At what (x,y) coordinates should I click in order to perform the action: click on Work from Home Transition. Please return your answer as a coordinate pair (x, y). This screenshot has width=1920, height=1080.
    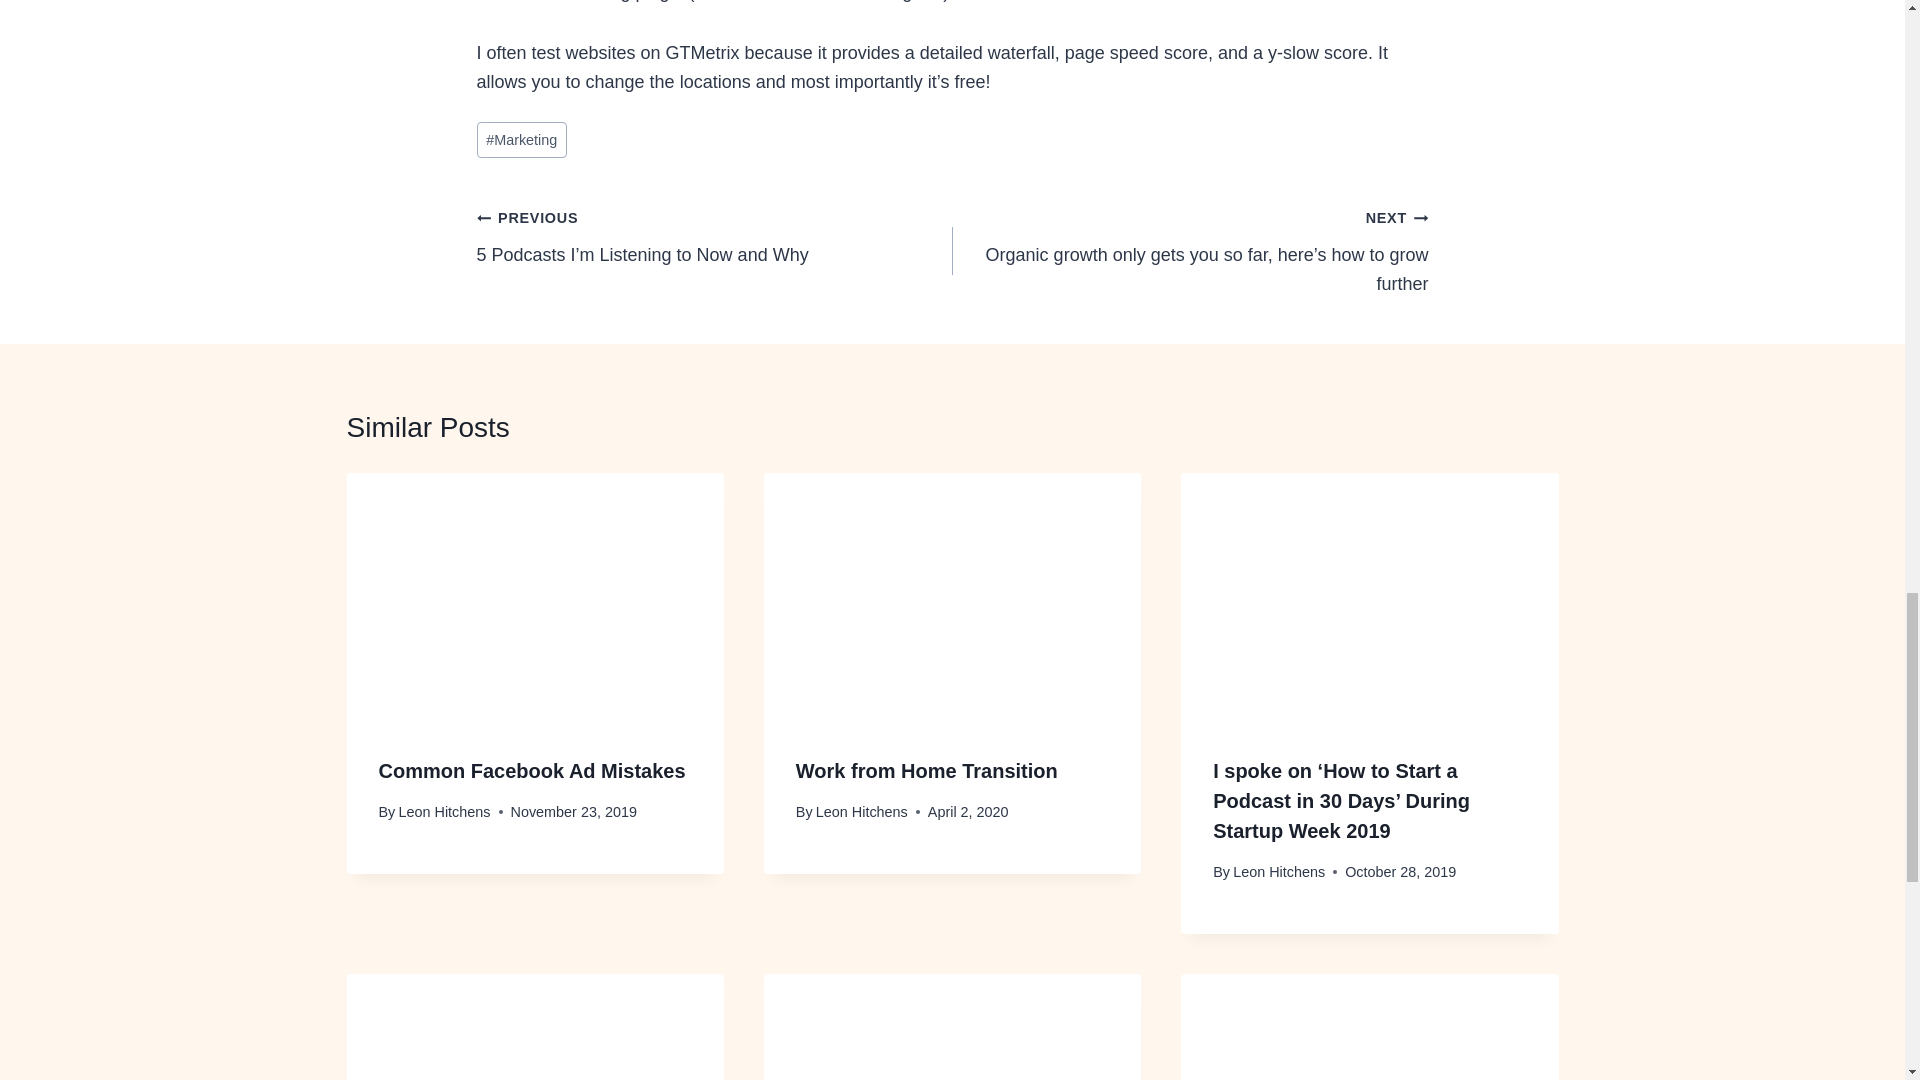
    Looking at the image, I should click on (926, 770).